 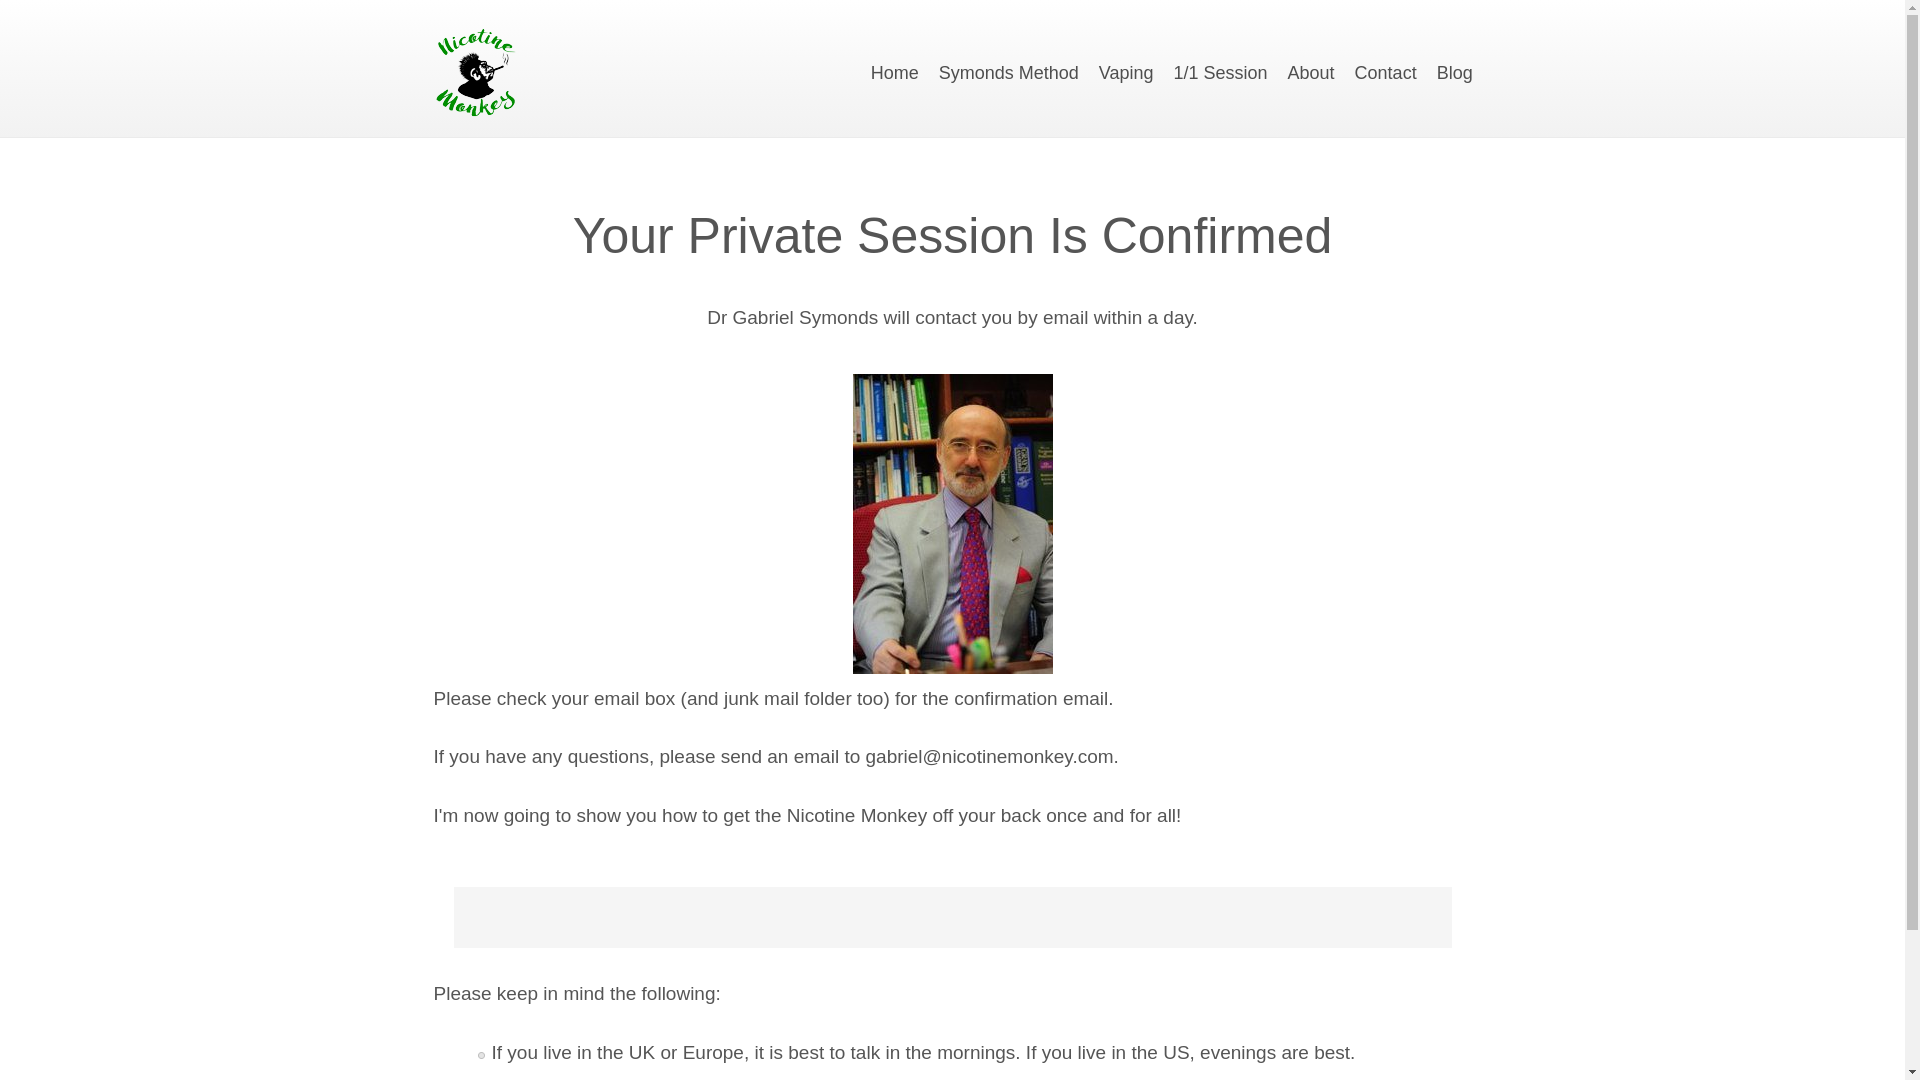 I want to click on Home, so click(x=895, y=73).